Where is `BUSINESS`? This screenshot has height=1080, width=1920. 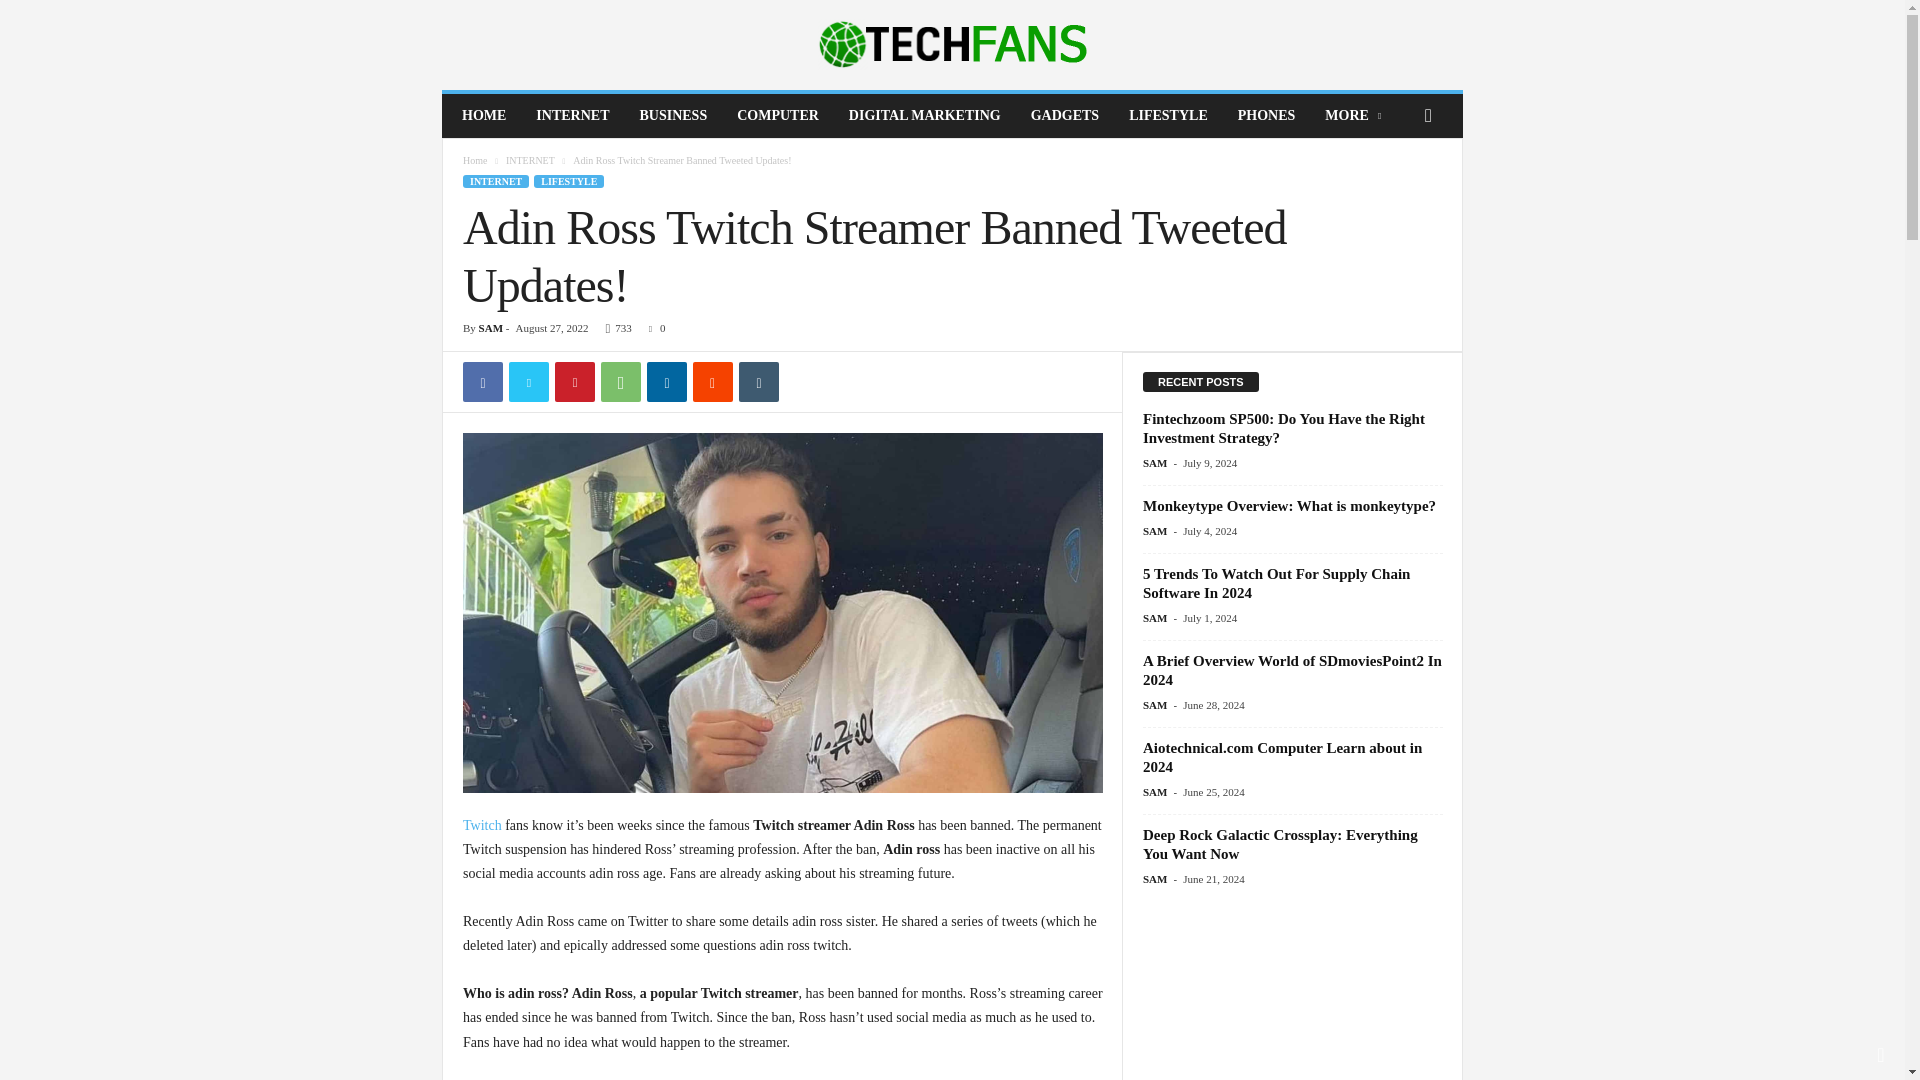
BUSINESS is located at coordinates (672, 116).